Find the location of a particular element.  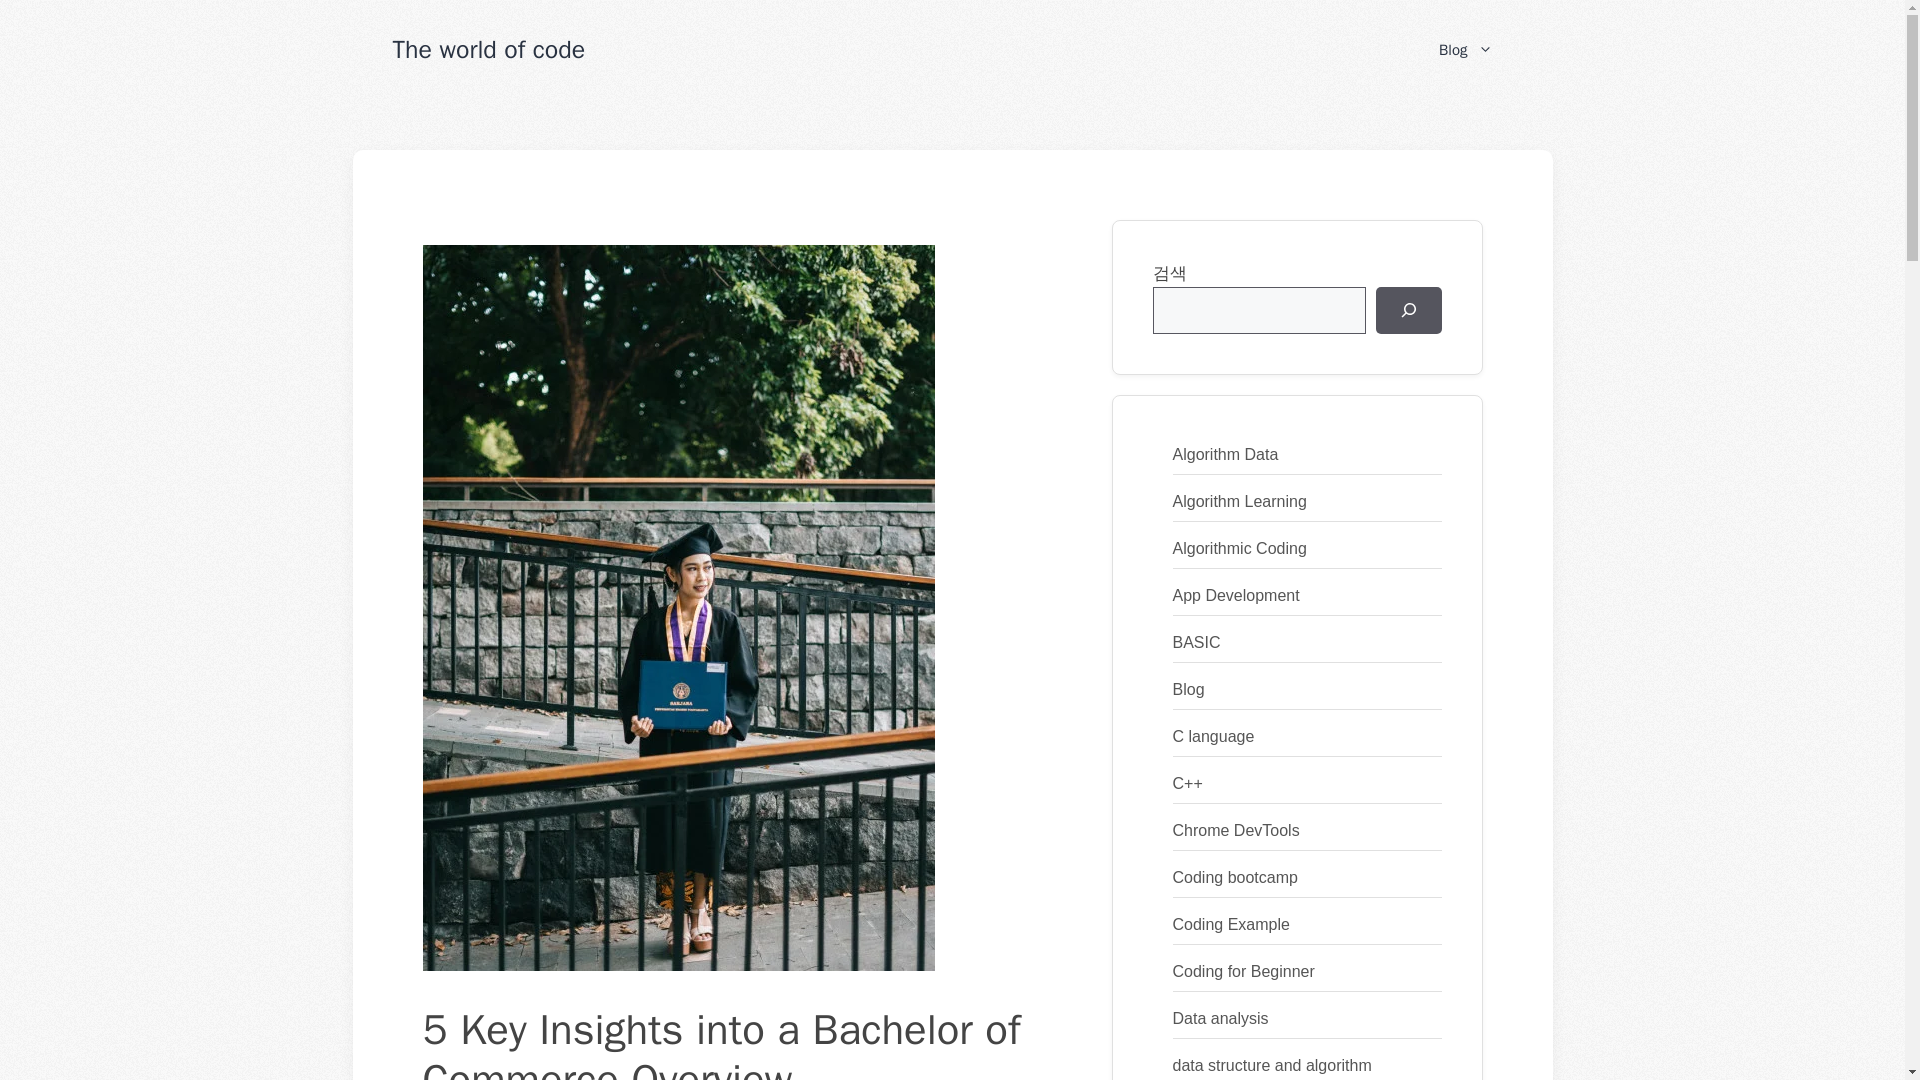

Blog is located at coordinates (1465, 50).